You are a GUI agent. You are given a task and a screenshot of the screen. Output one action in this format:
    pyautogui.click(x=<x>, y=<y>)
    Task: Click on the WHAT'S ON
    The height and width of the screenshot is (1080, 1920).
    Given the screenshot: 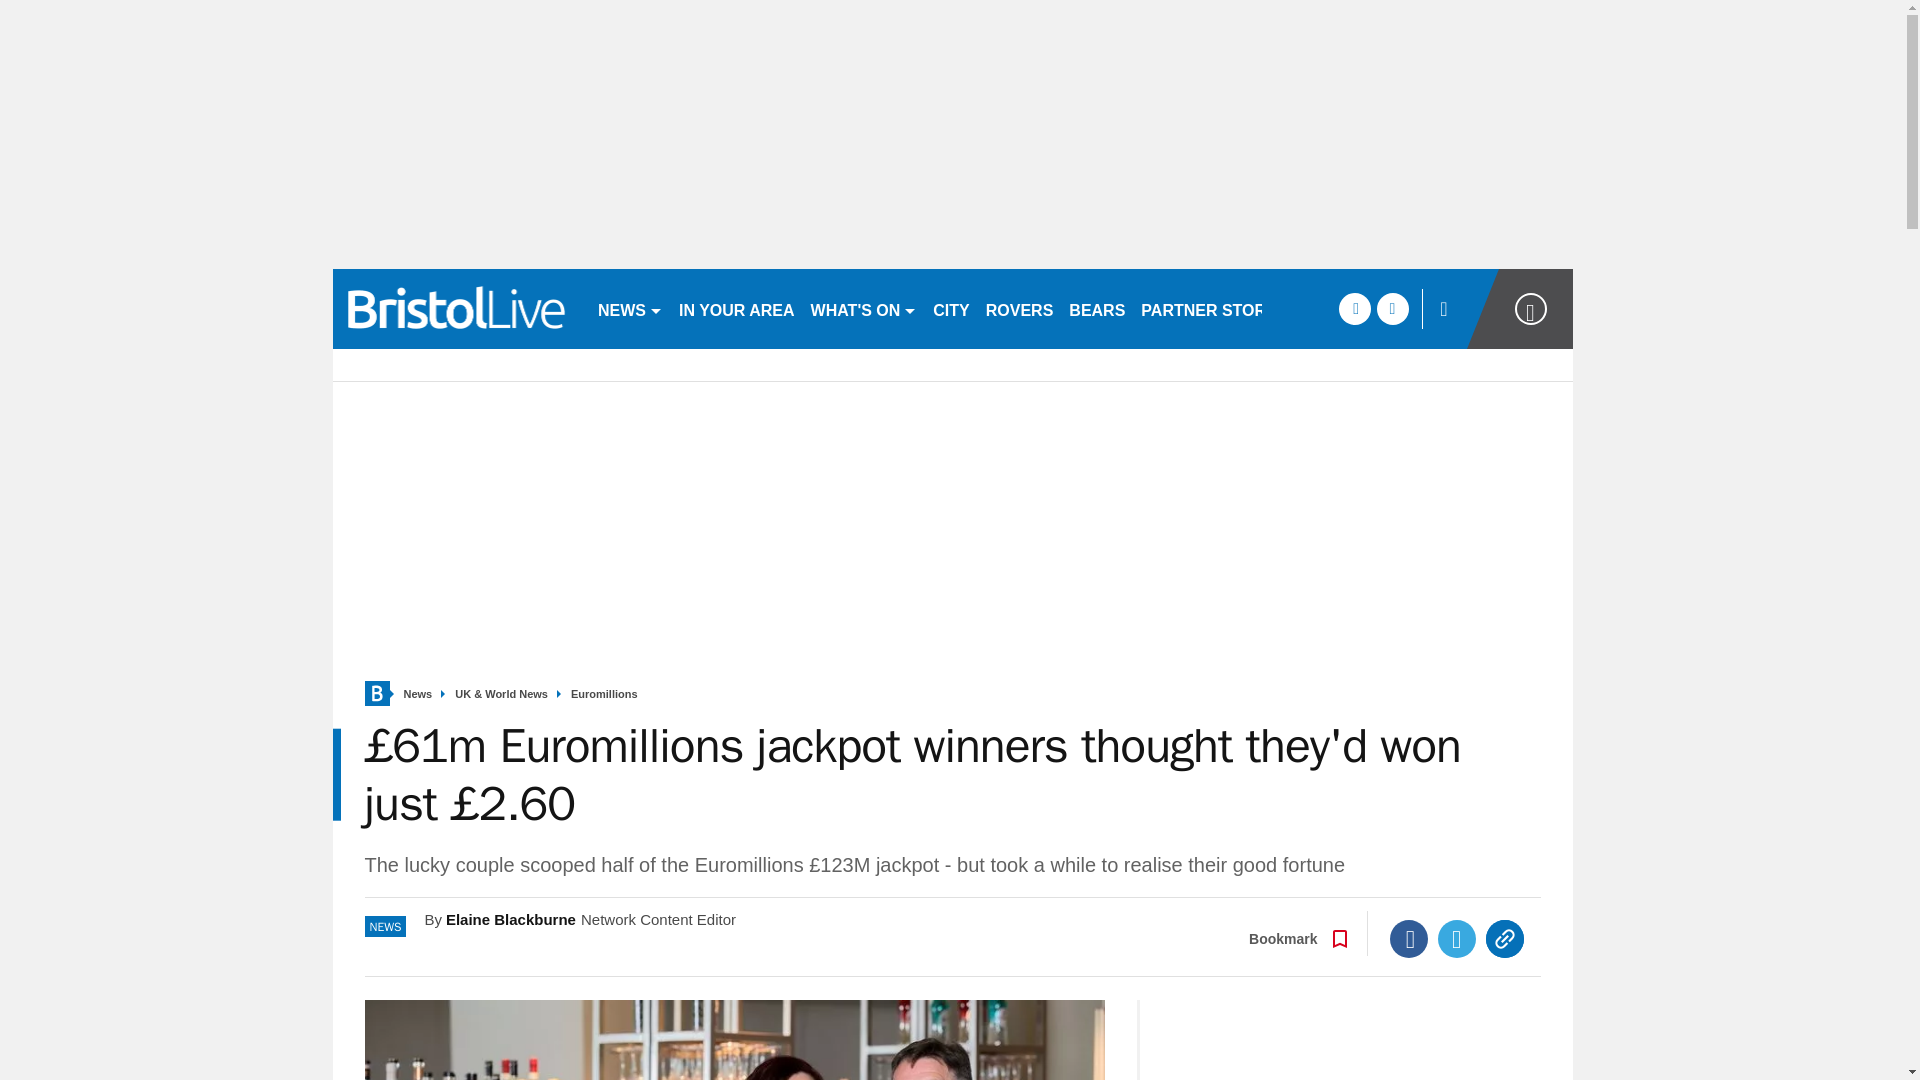 What is the action you would take?
    pyautogui.click(x=864, y=308)
    